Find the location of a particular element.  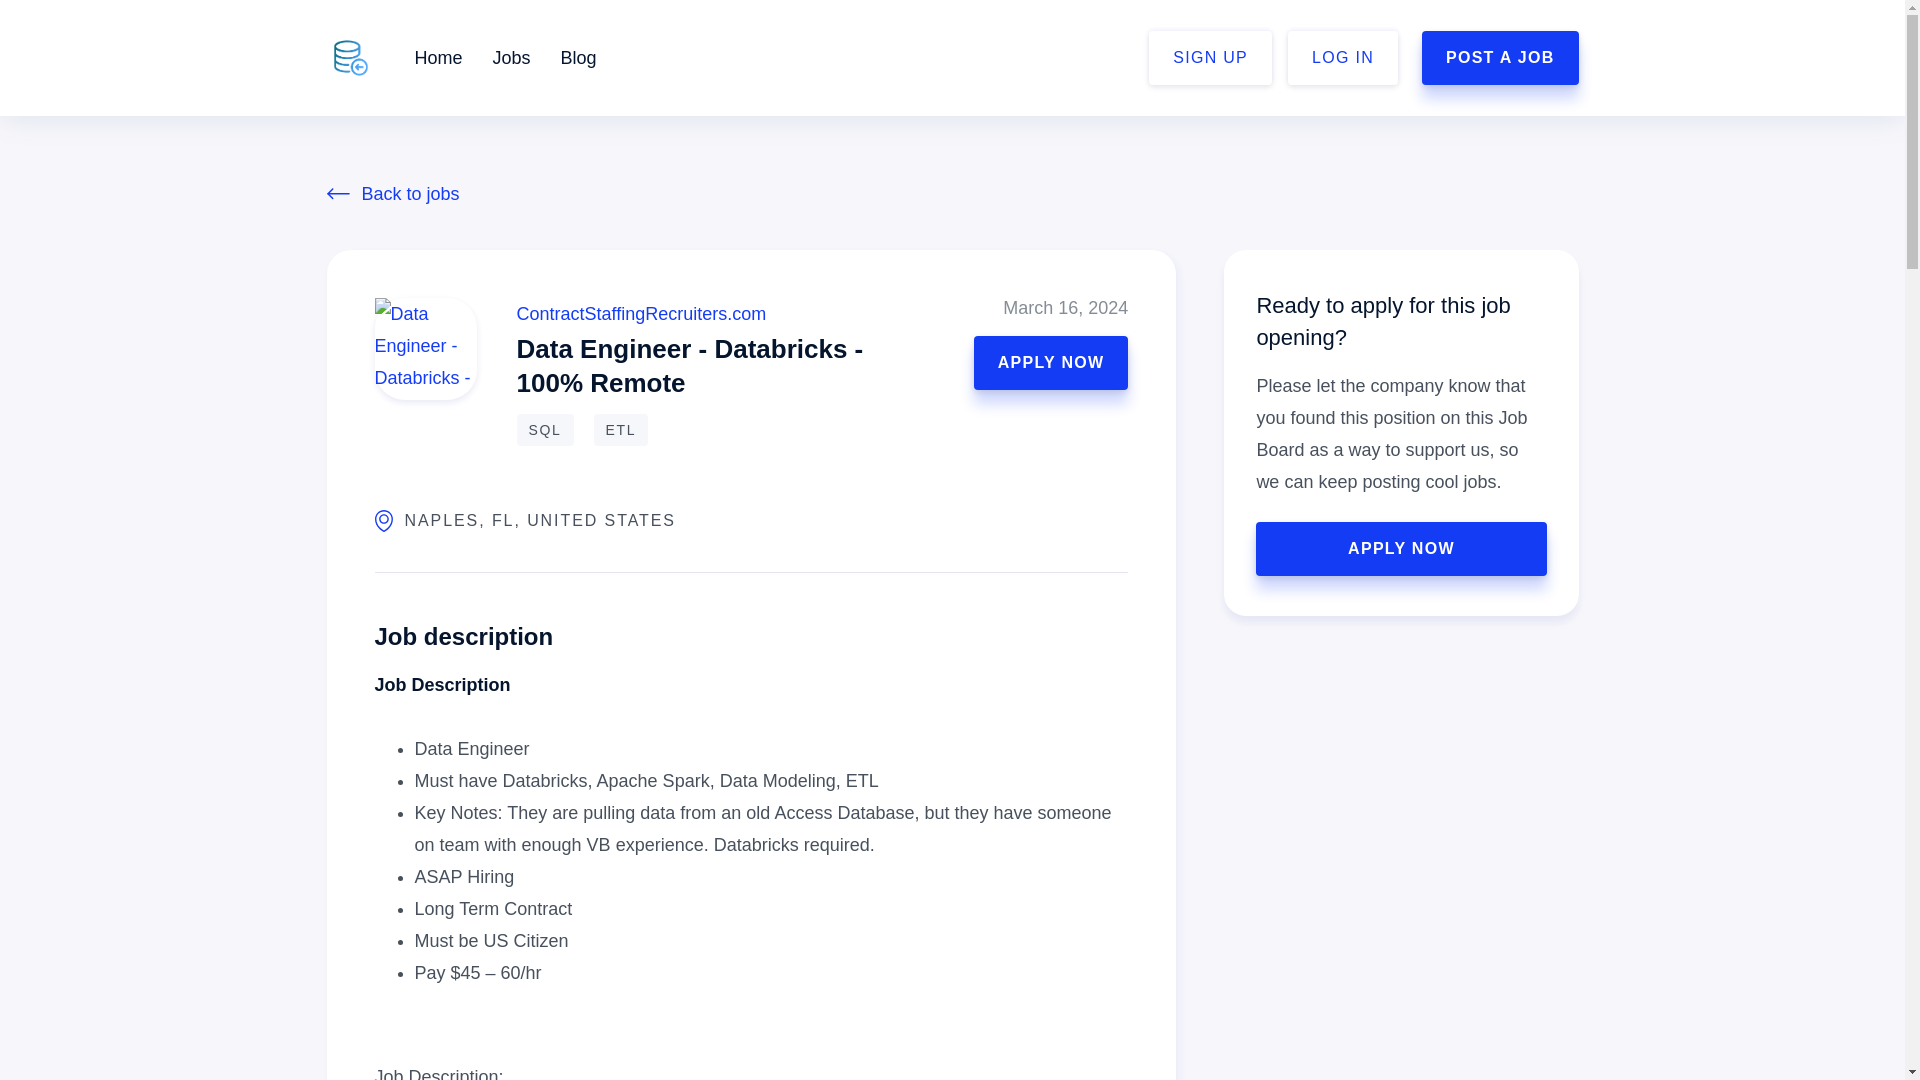

Blog is located at coordinates (578, 58).